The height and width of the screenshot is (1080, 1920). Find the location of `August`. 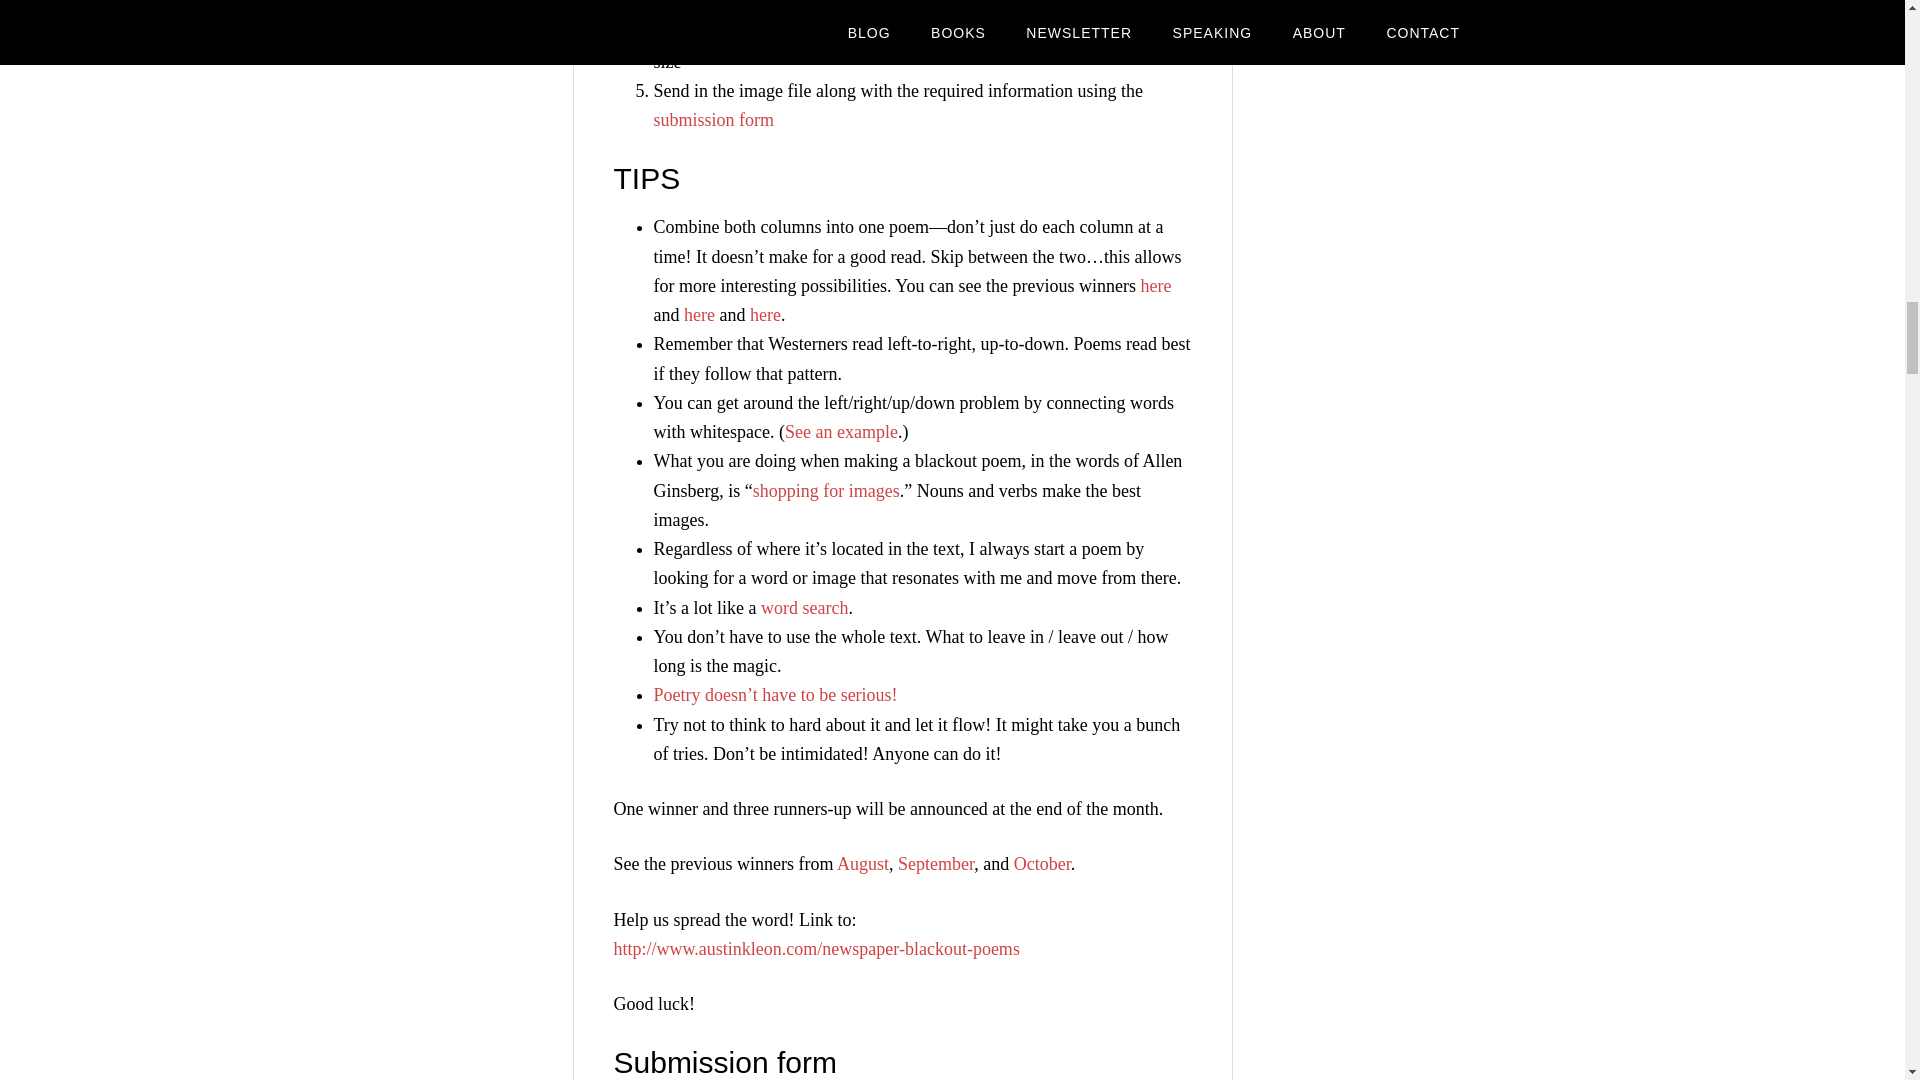

August is located at coordinates (862, 864).